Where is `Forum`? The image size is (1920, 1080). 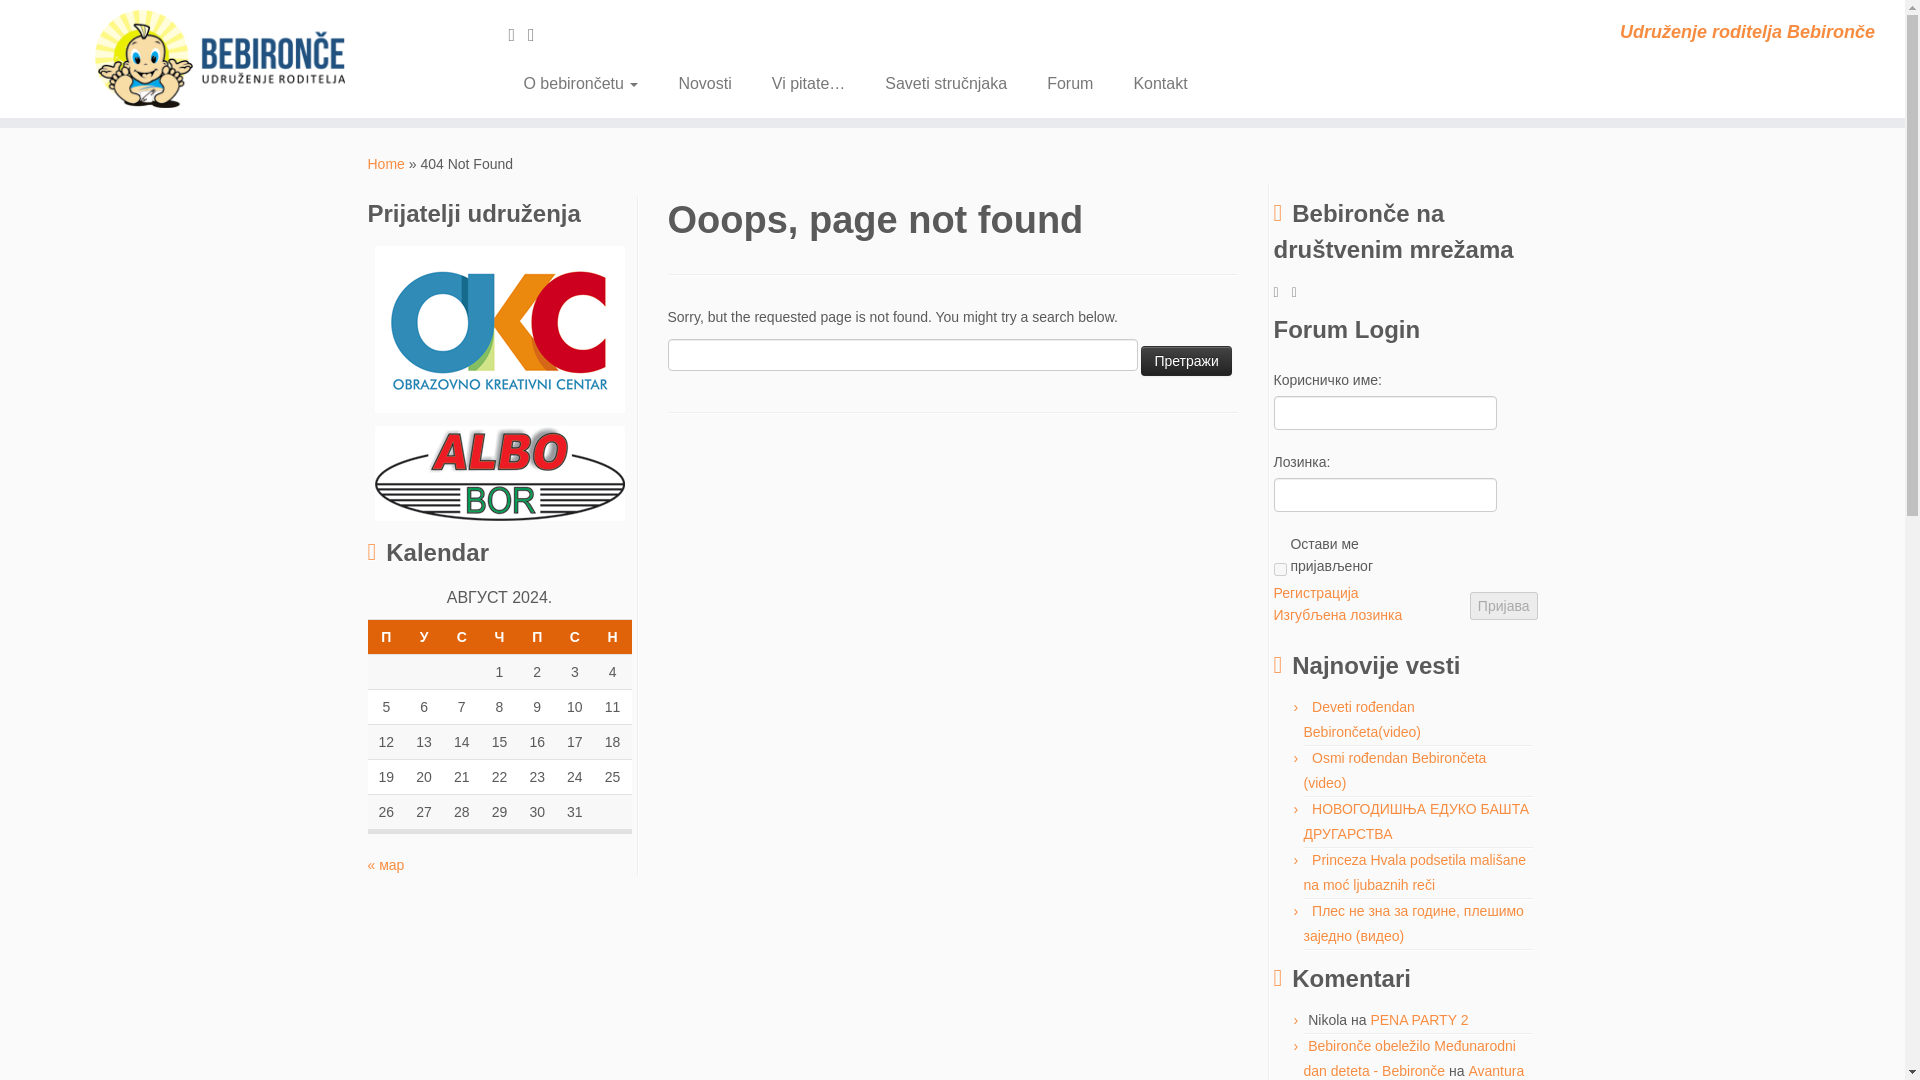
Forum is located at coordinates (1070, 83).